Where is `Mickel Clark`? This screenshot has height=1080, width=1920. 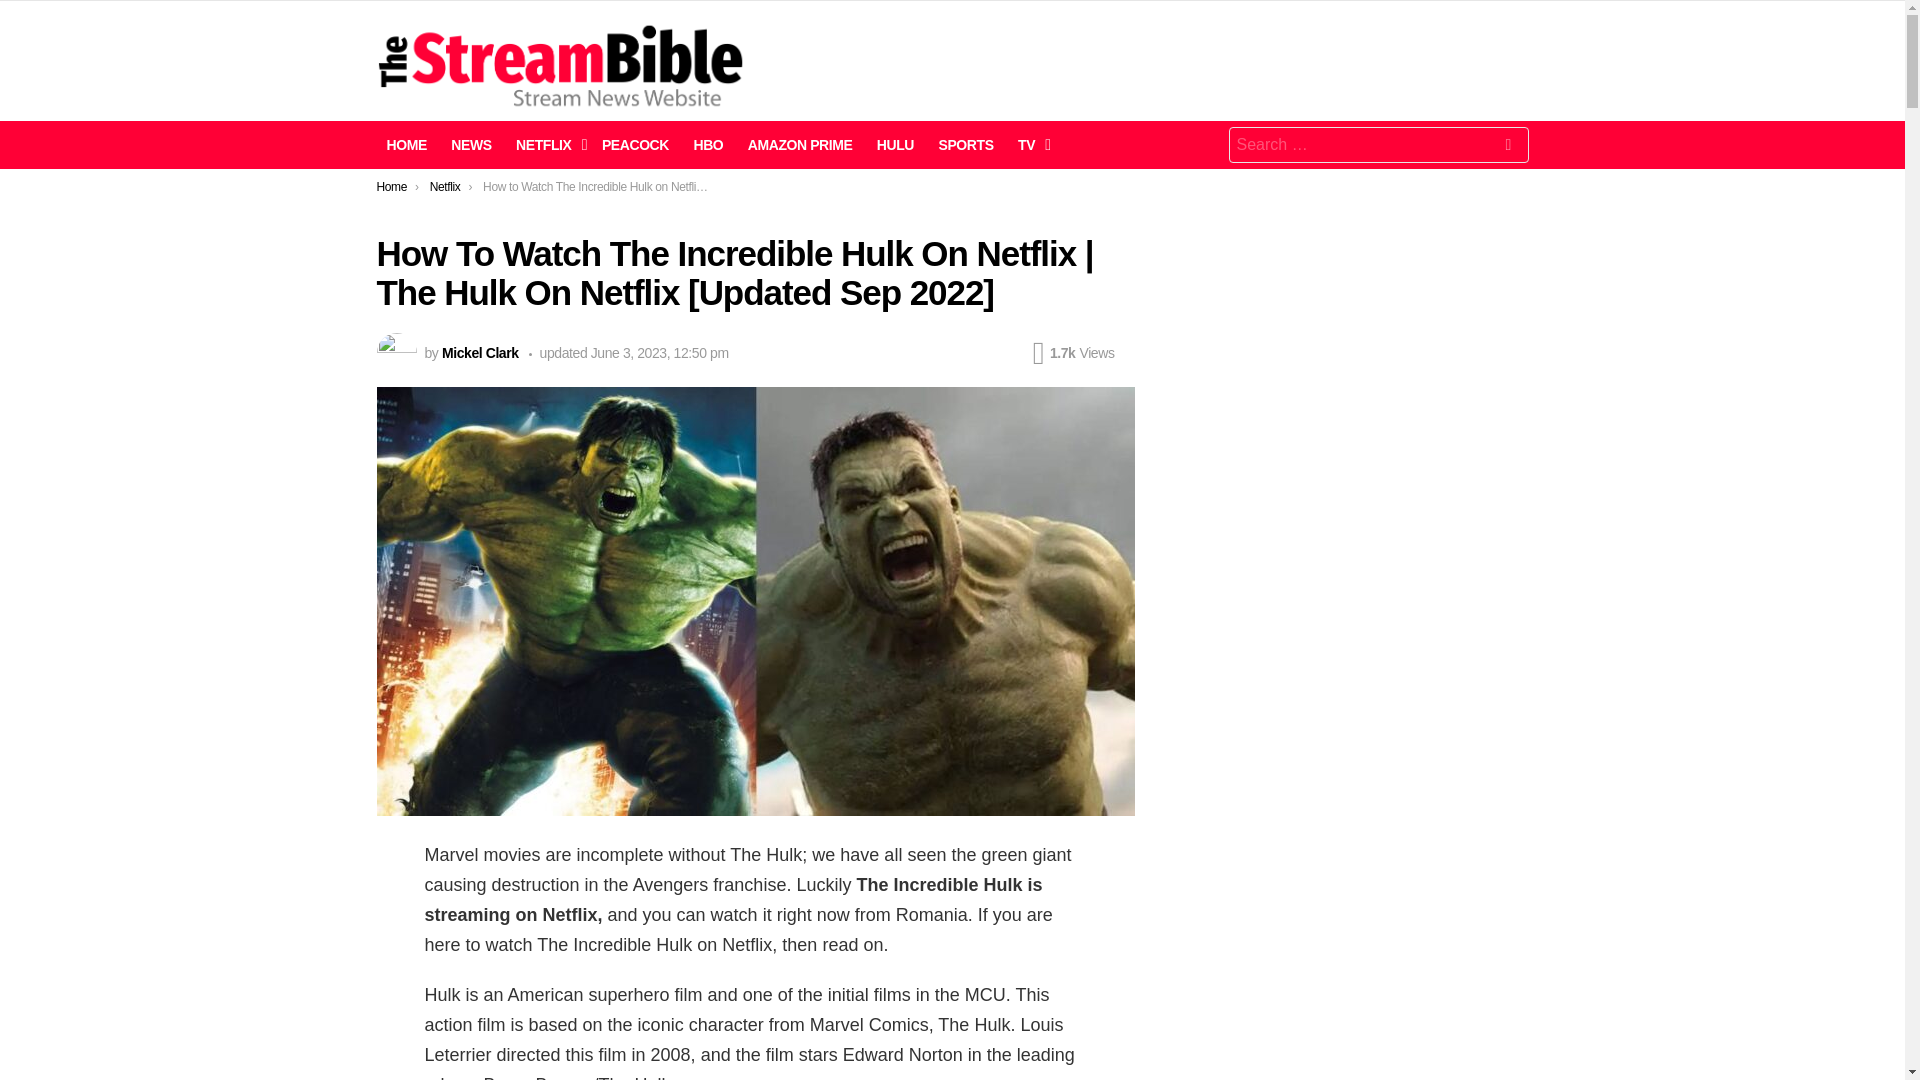
Mickel Clark is located at coordinates (480, 352).